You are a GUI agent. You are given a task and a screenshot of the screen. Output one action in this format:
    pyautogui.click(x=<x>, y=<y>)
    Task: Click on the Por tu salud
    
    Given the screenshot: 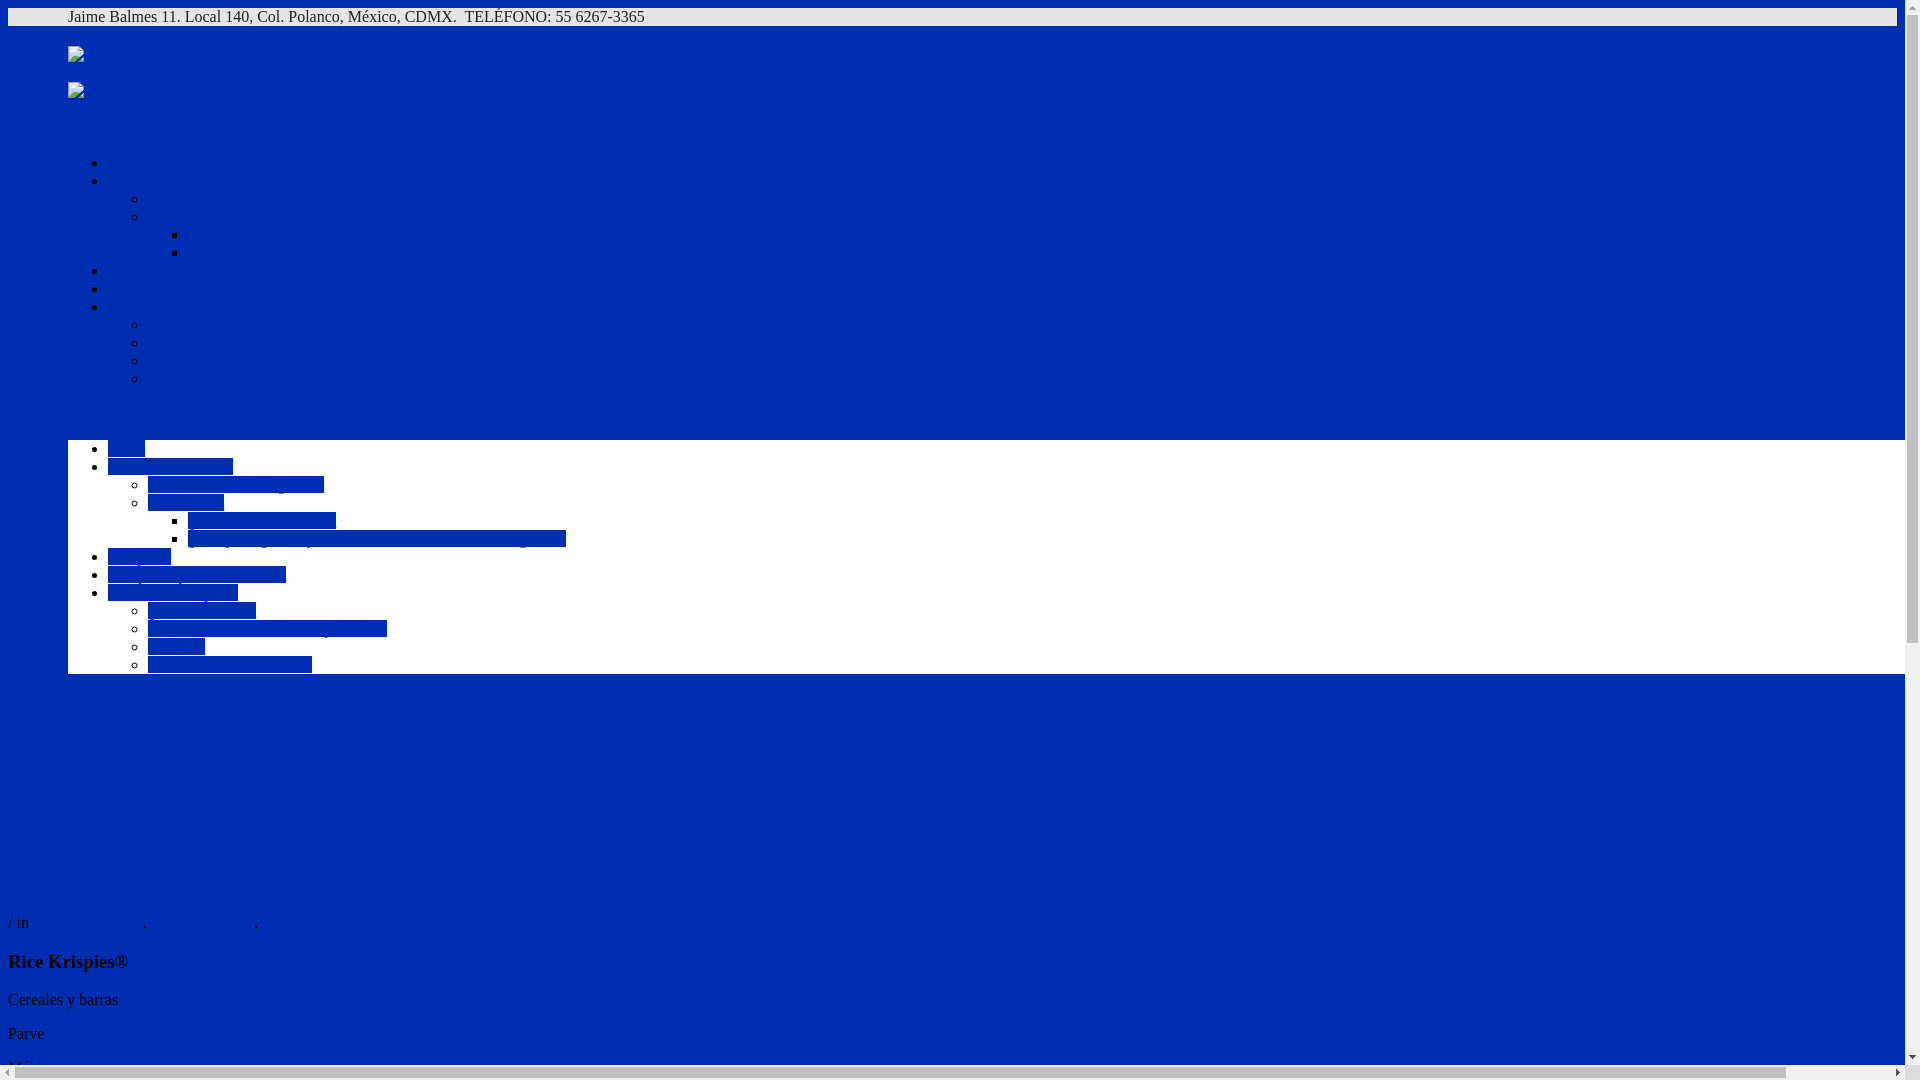 What is the action you would take?
    pyautogui.click(x=186, y=216)
    